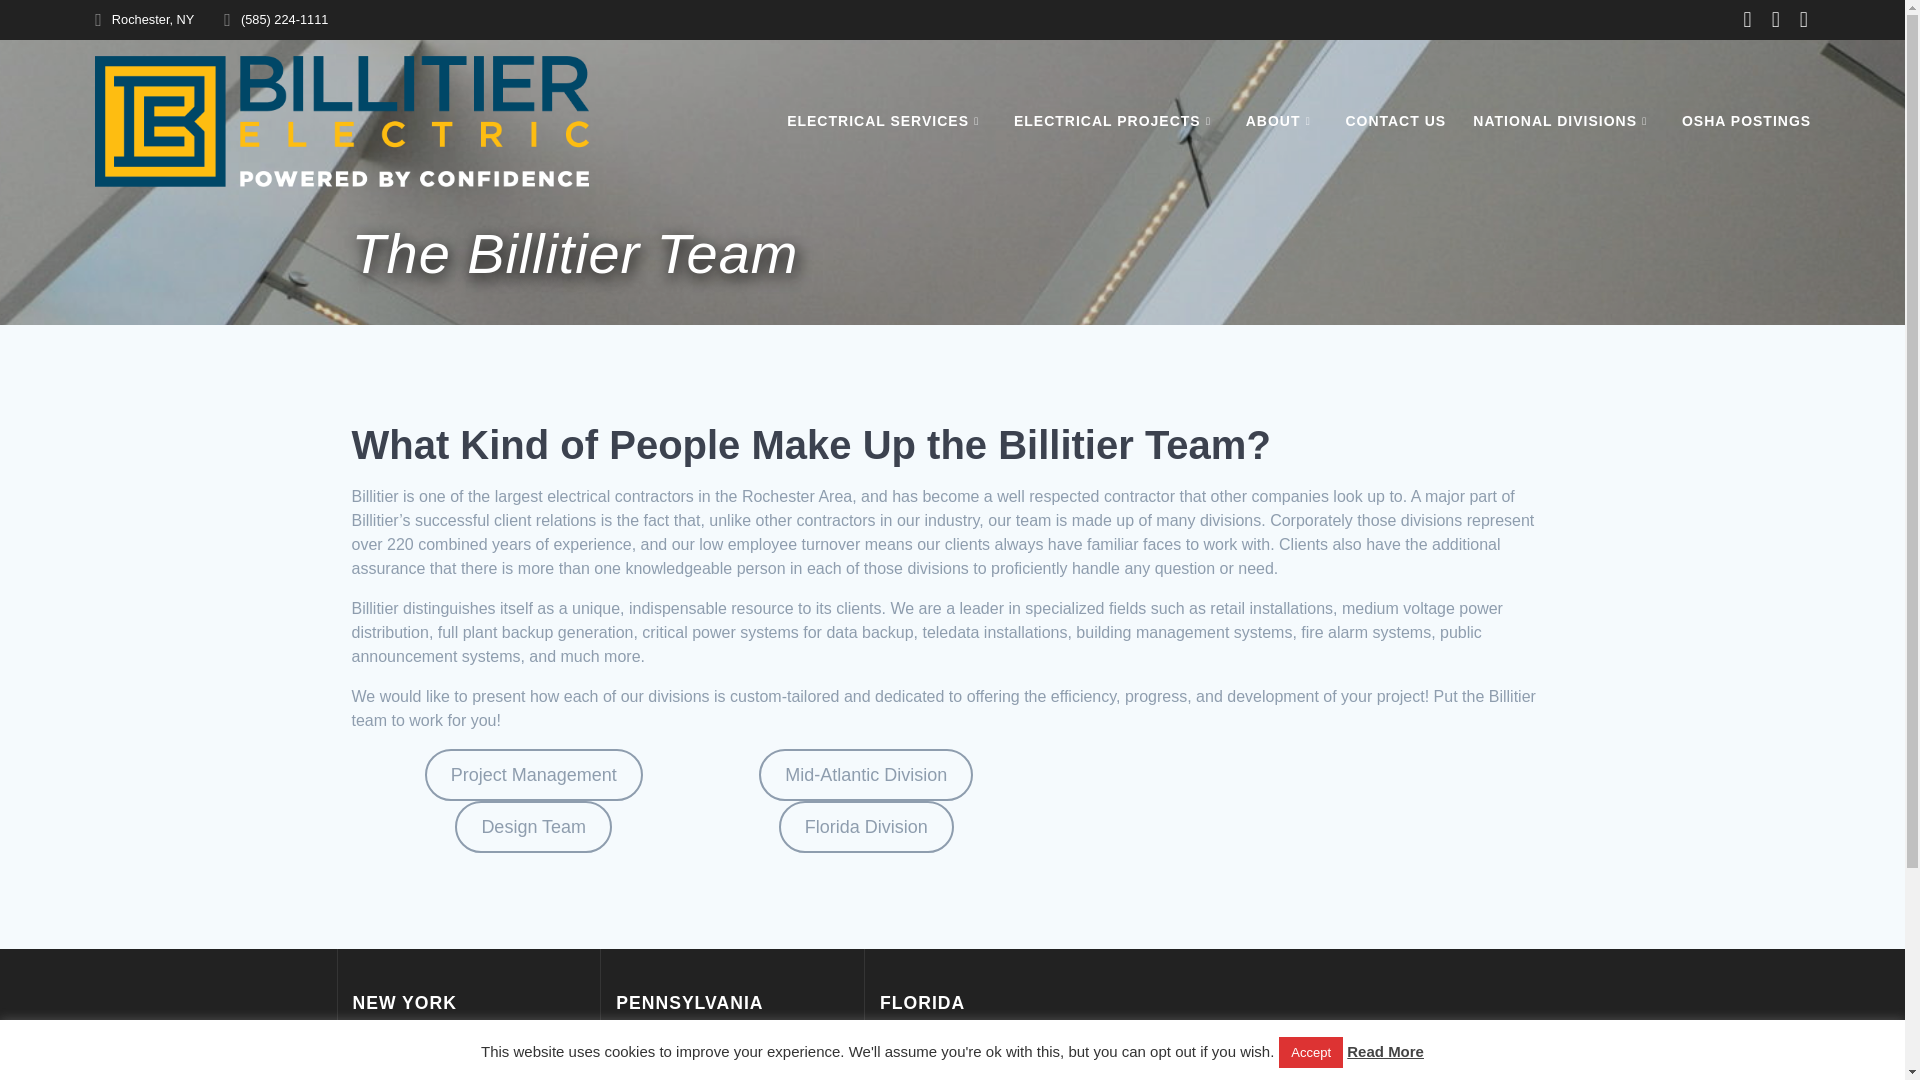 Image resolution: width=1920 pixels, height=1080 pixels. What do you see at coordinates (1310, 1052) in the screenshot?
I see `Accept` at bounding box center [1310, 1052].